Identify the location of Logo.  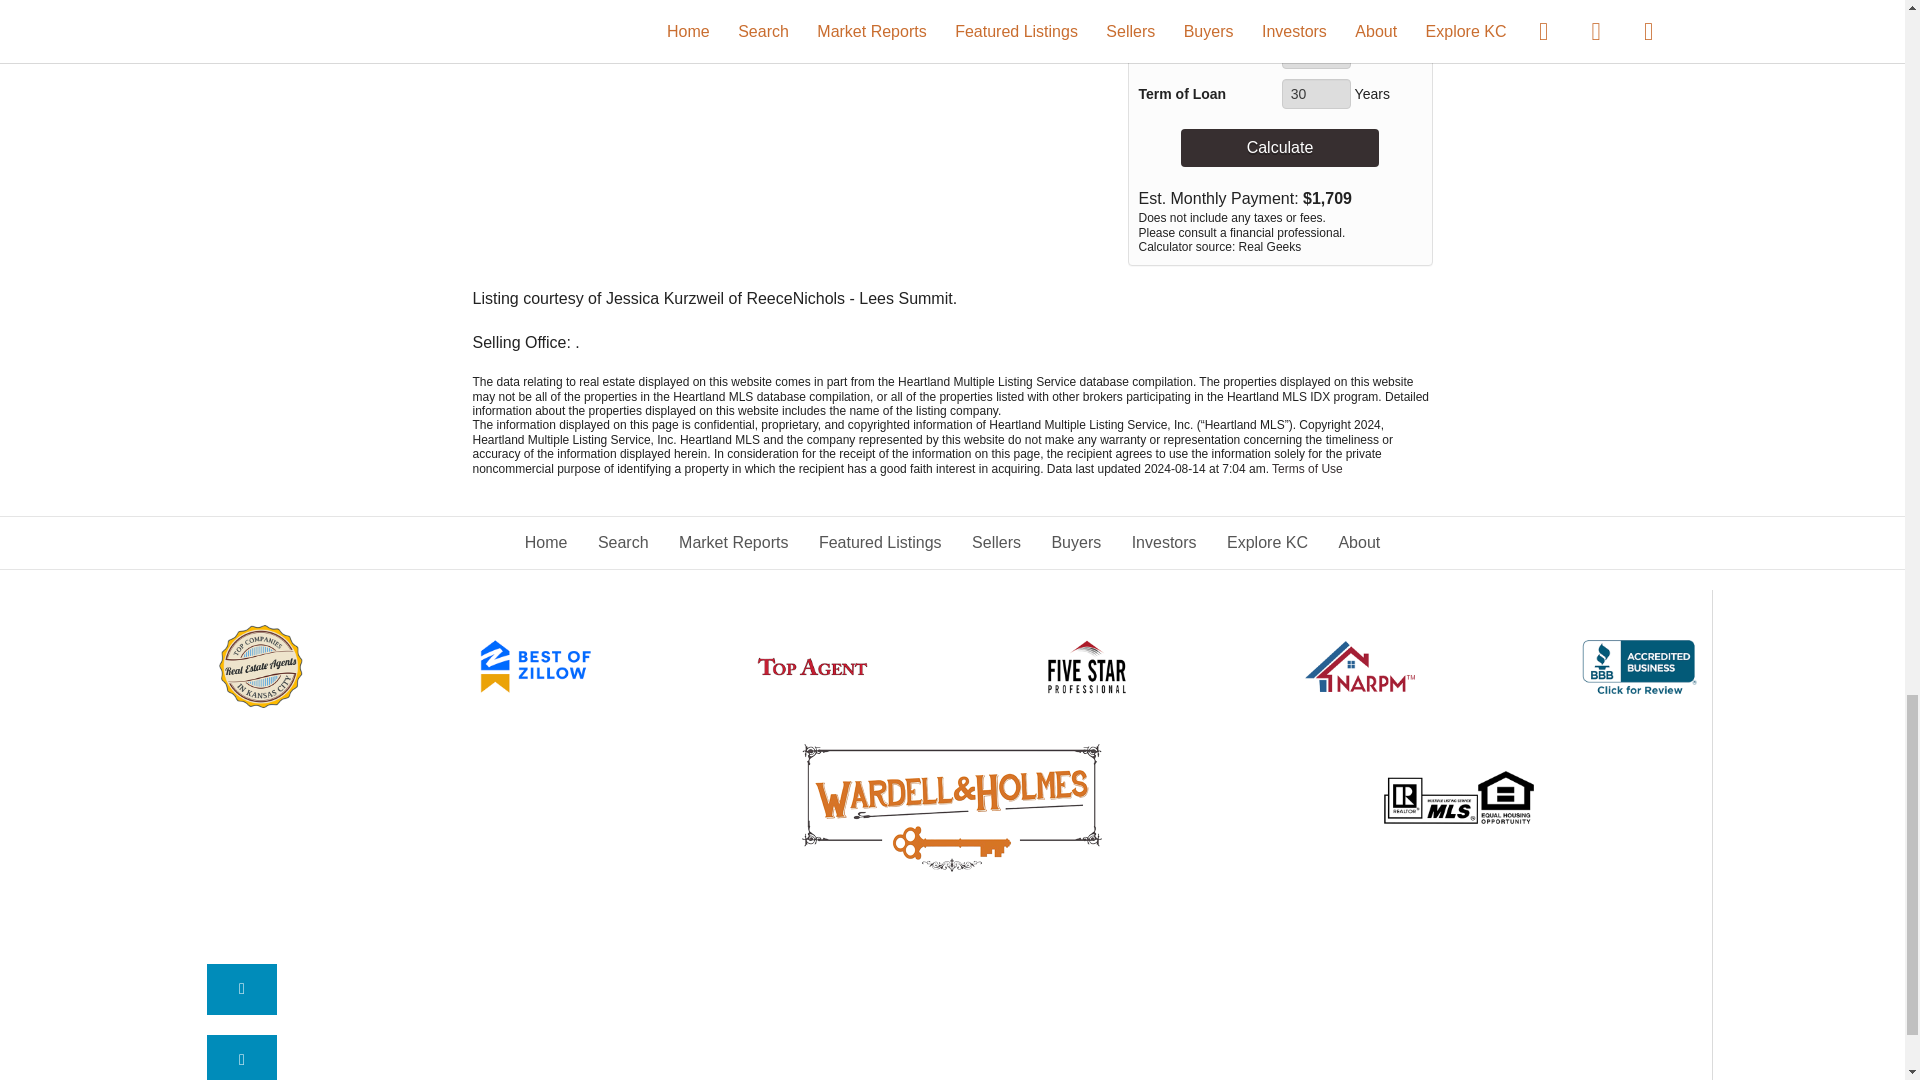
(952, 808).